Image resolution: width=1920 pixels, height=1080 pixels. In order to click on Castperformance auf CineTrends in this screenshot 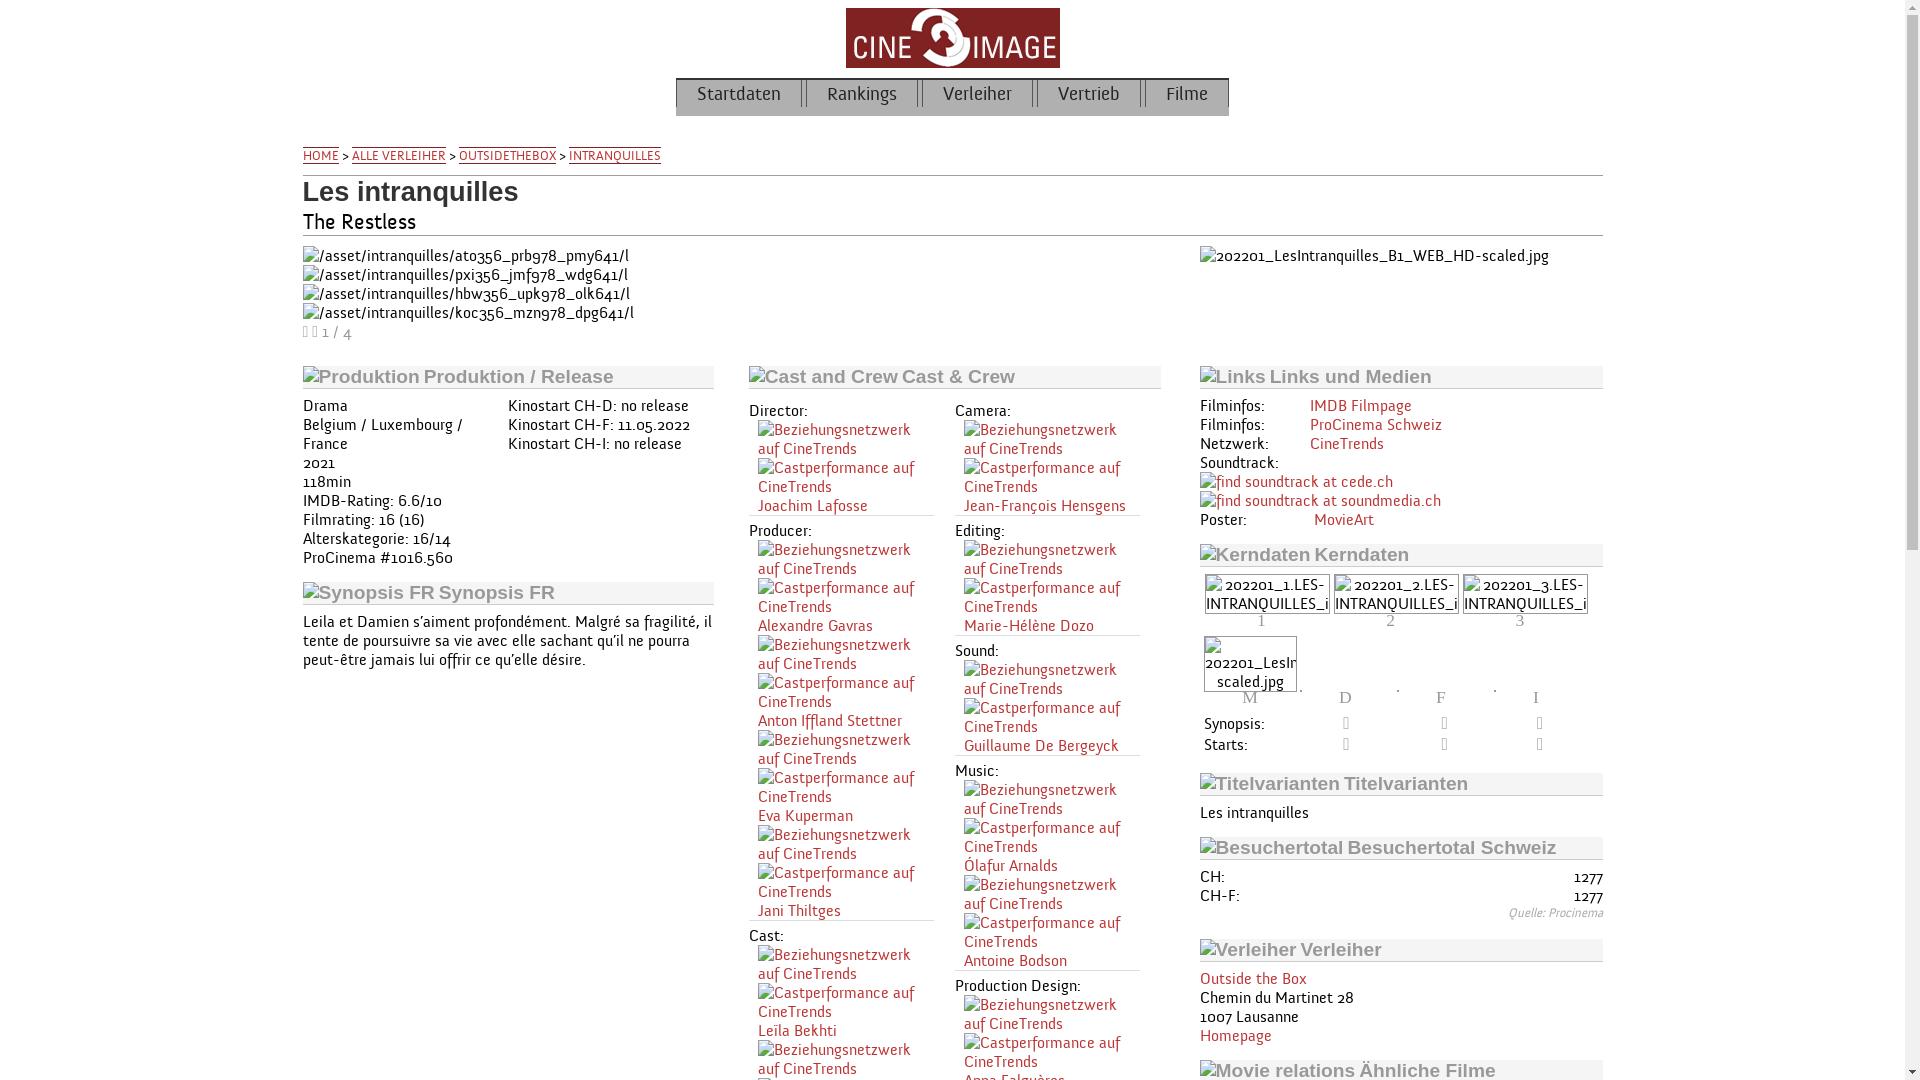, I will do `click(1052, 597)`.